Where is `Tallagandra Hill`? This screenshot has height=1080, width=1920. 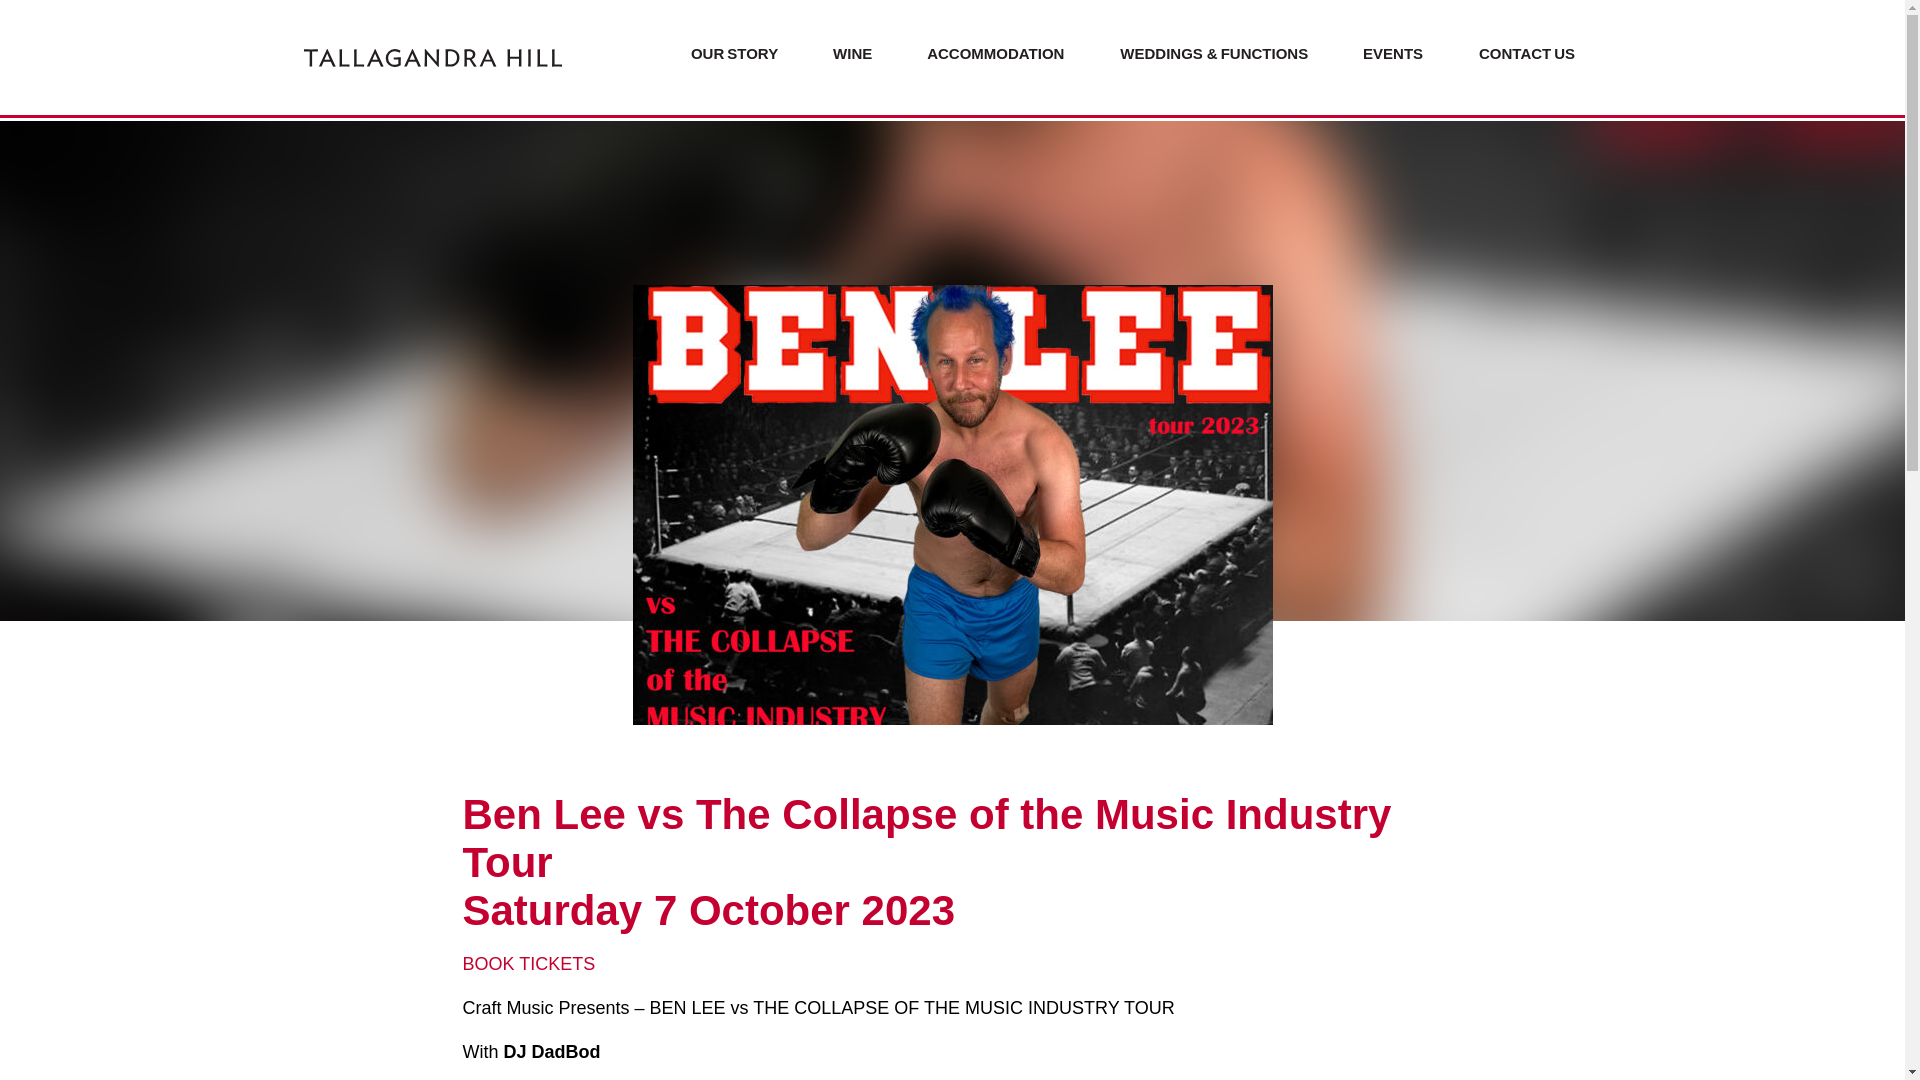
Tallagandra Hill is located at coordinates (432, 57).